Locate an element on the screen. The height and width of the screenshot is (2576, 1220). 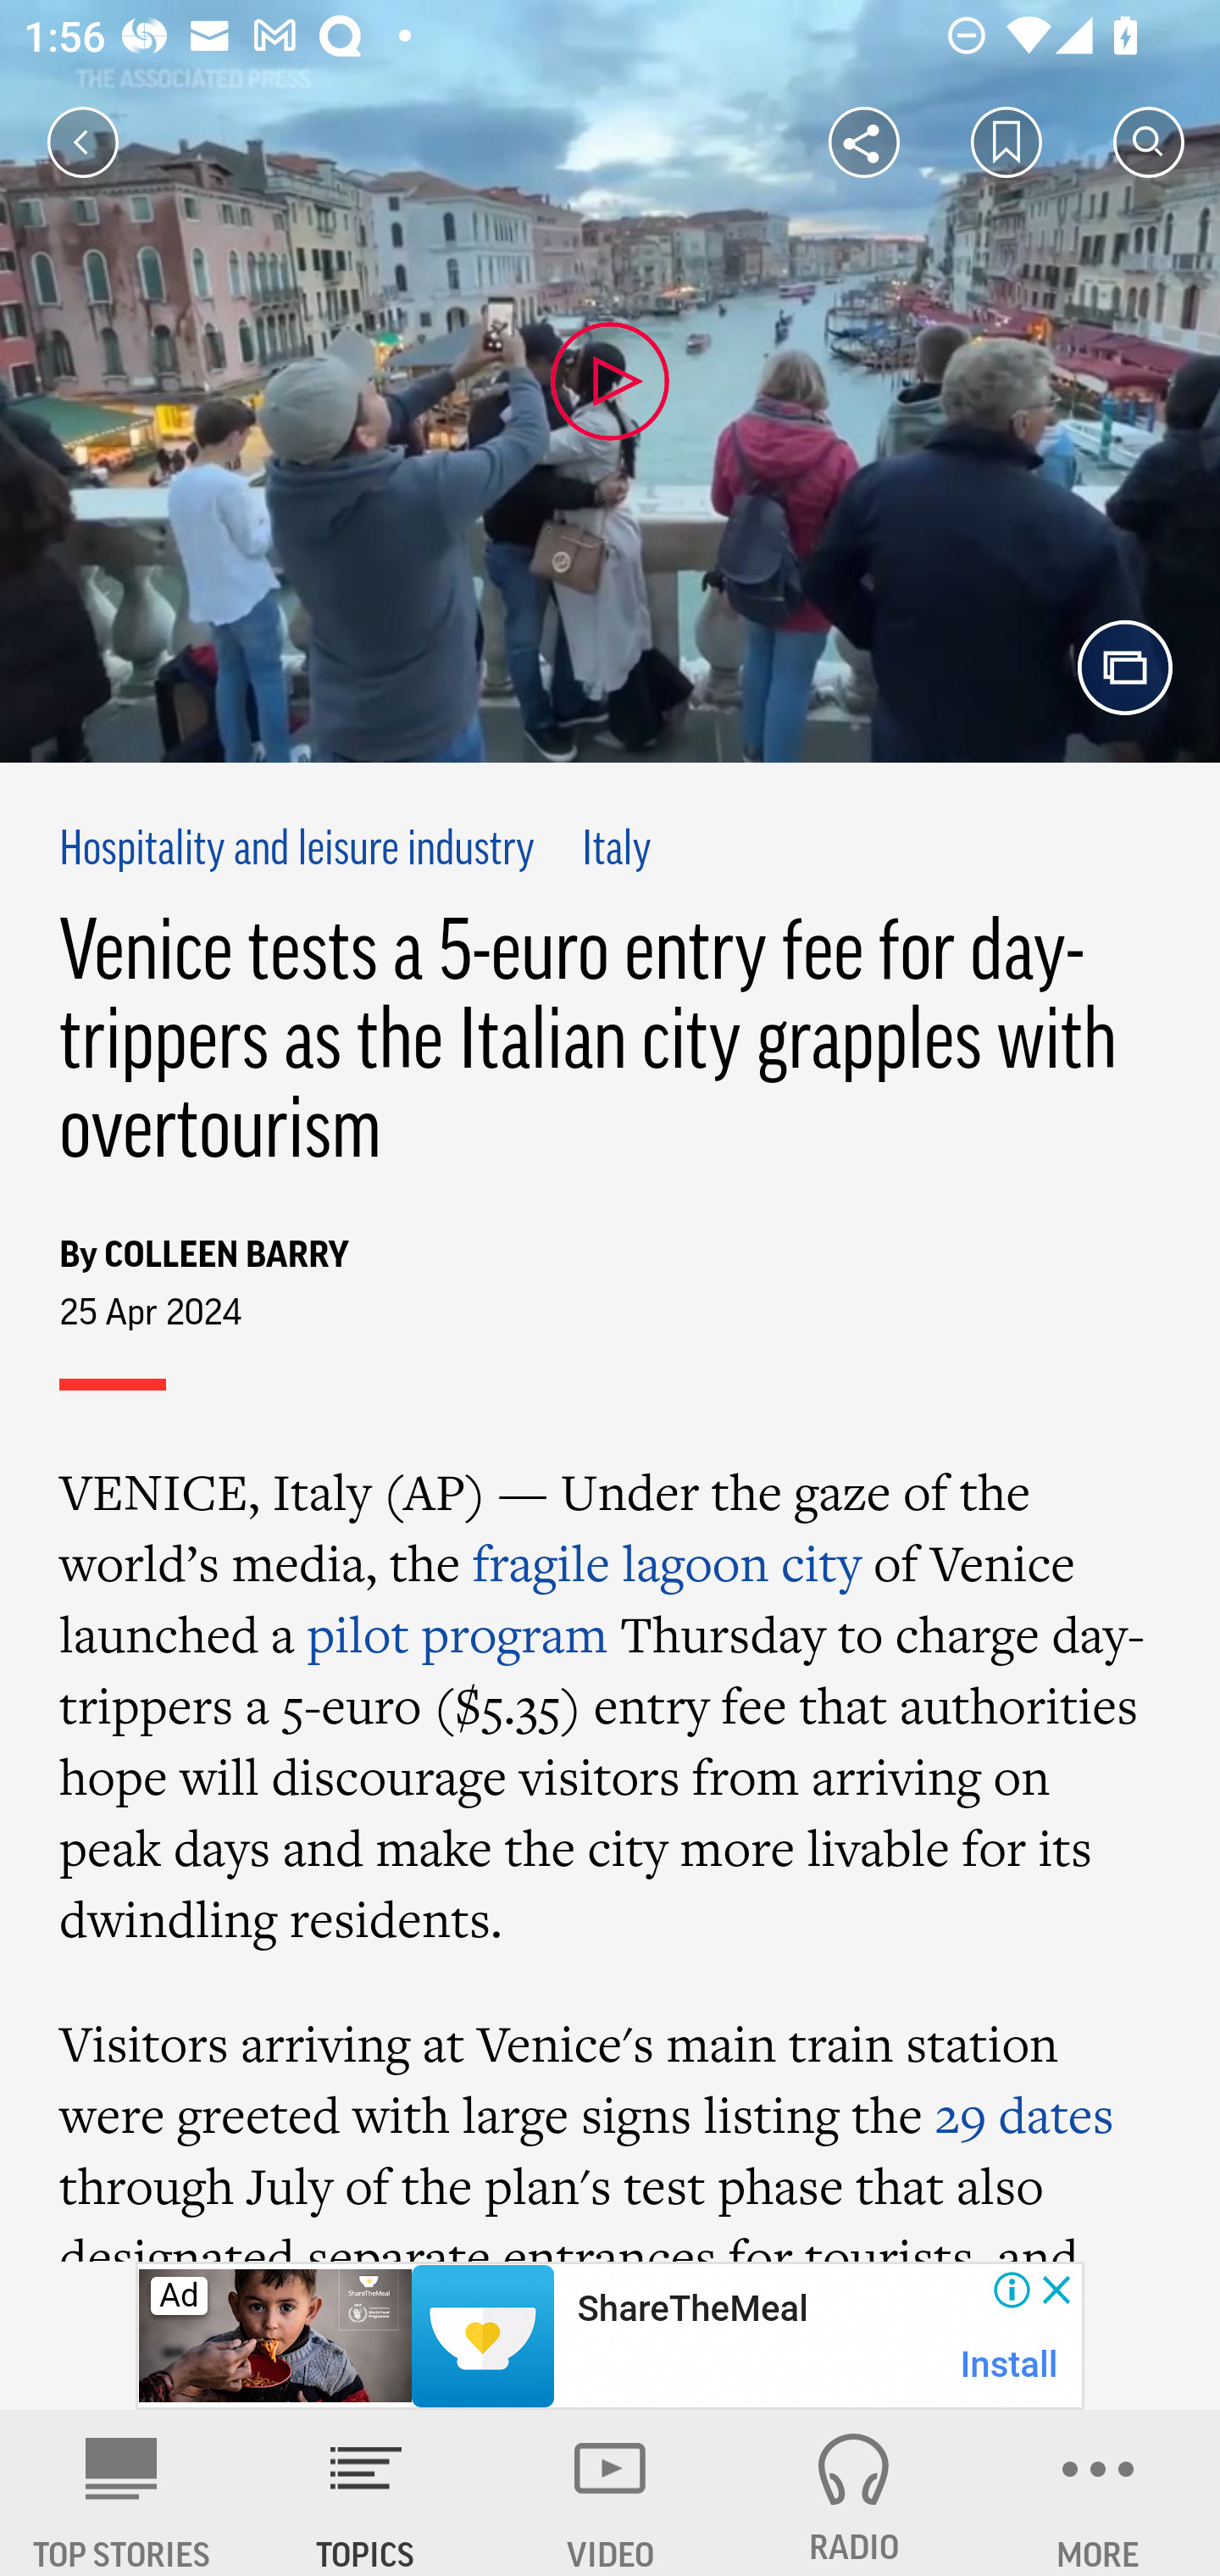
ShareTheMeal is located at coordinates (691, 2309).